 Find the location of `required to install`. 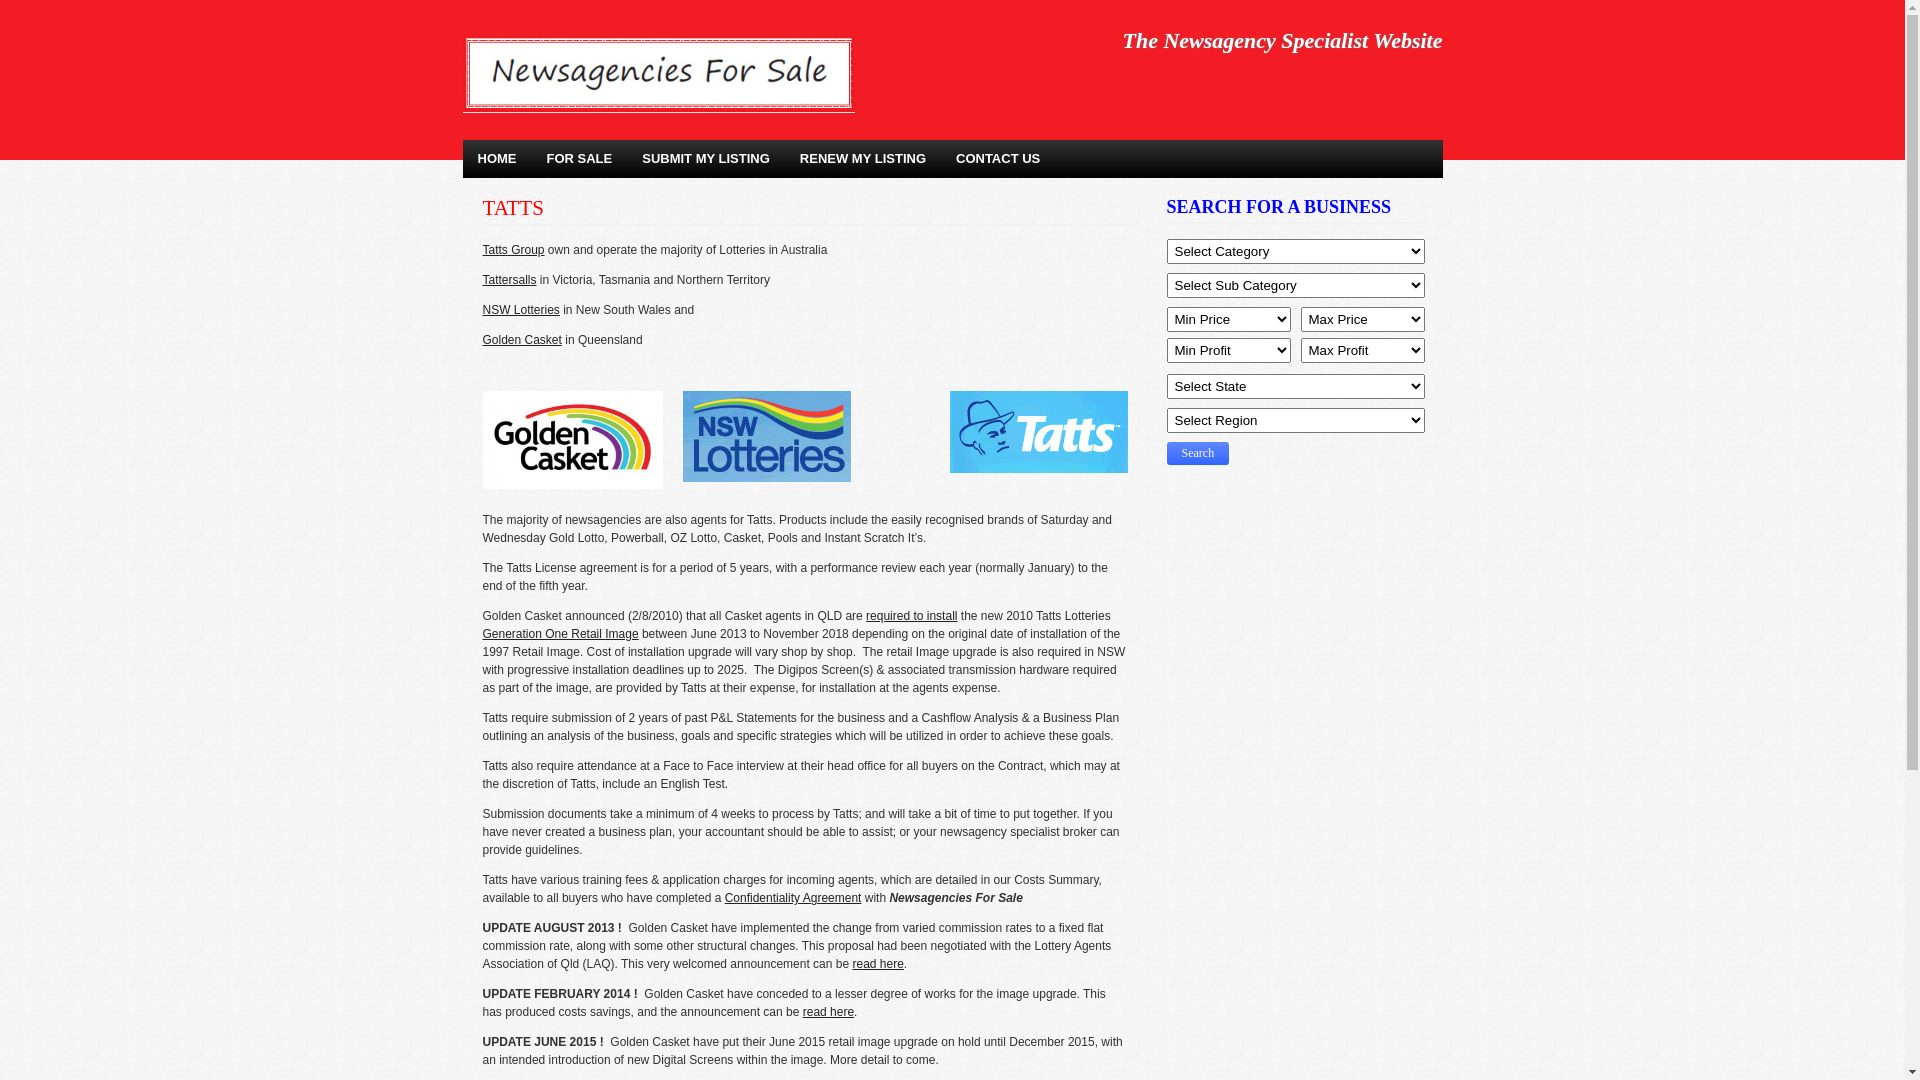

required to install is located at coordinates (912, 616).